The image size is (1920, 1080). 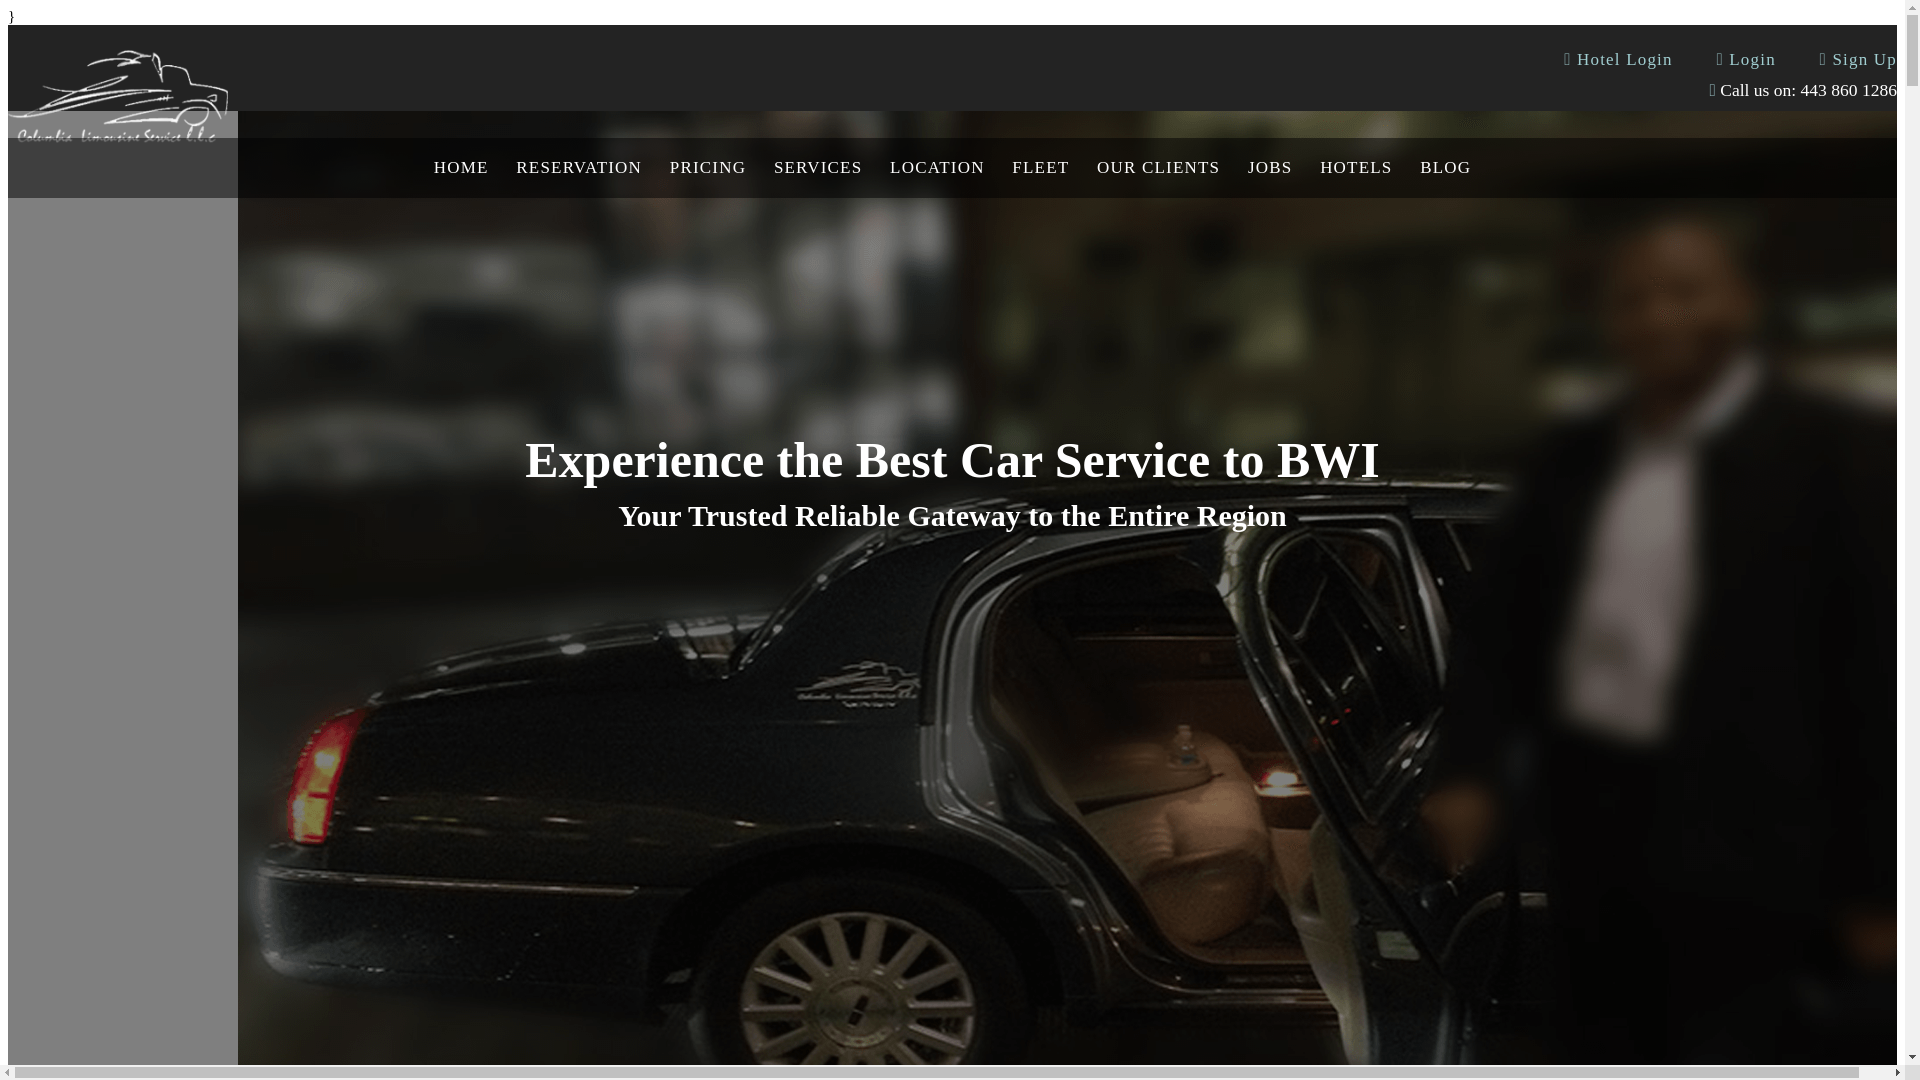 What do you see at coordinates (1802, 90) in the screenshot?
I see `Call us on: 443 860 1286` at bounding box center [1802, 90].